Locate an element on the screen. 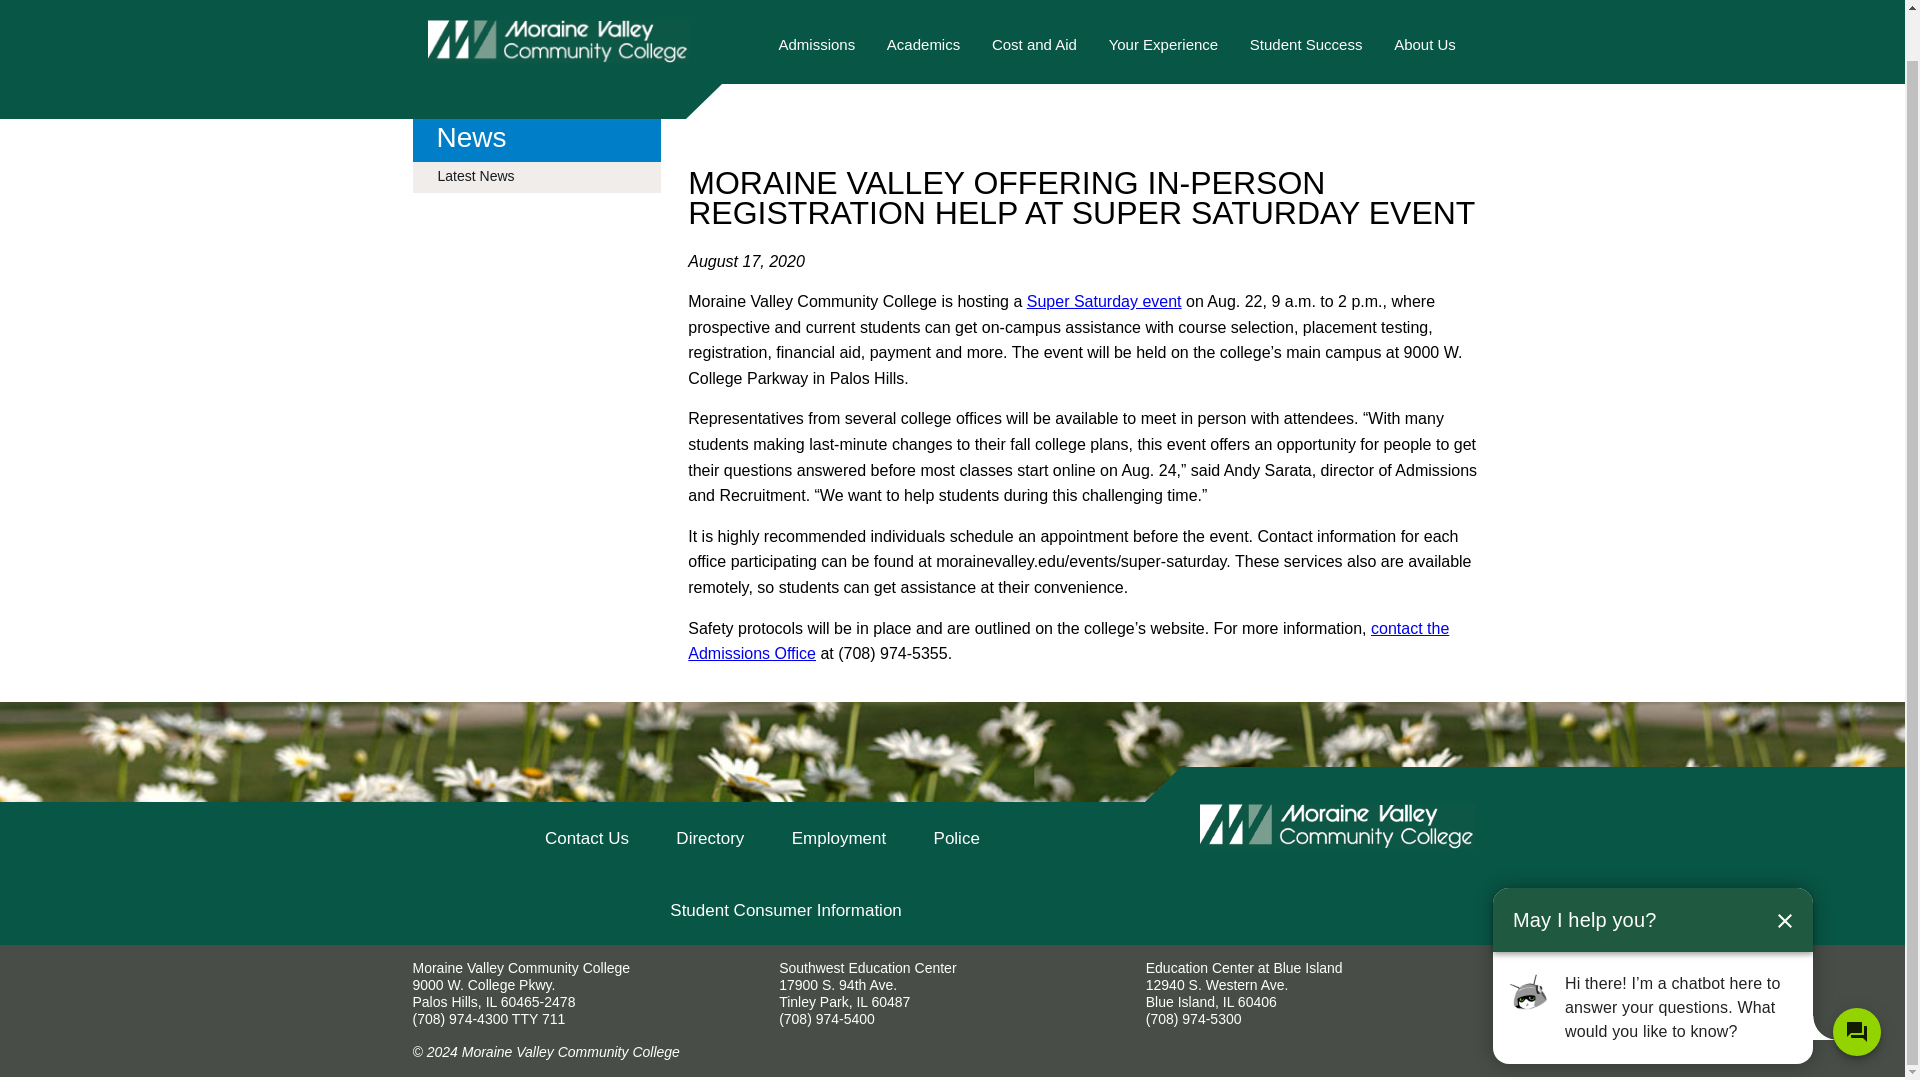 The height and width of the screenshot is (1080, 1920). Academics is located at coordinates (923, 54).